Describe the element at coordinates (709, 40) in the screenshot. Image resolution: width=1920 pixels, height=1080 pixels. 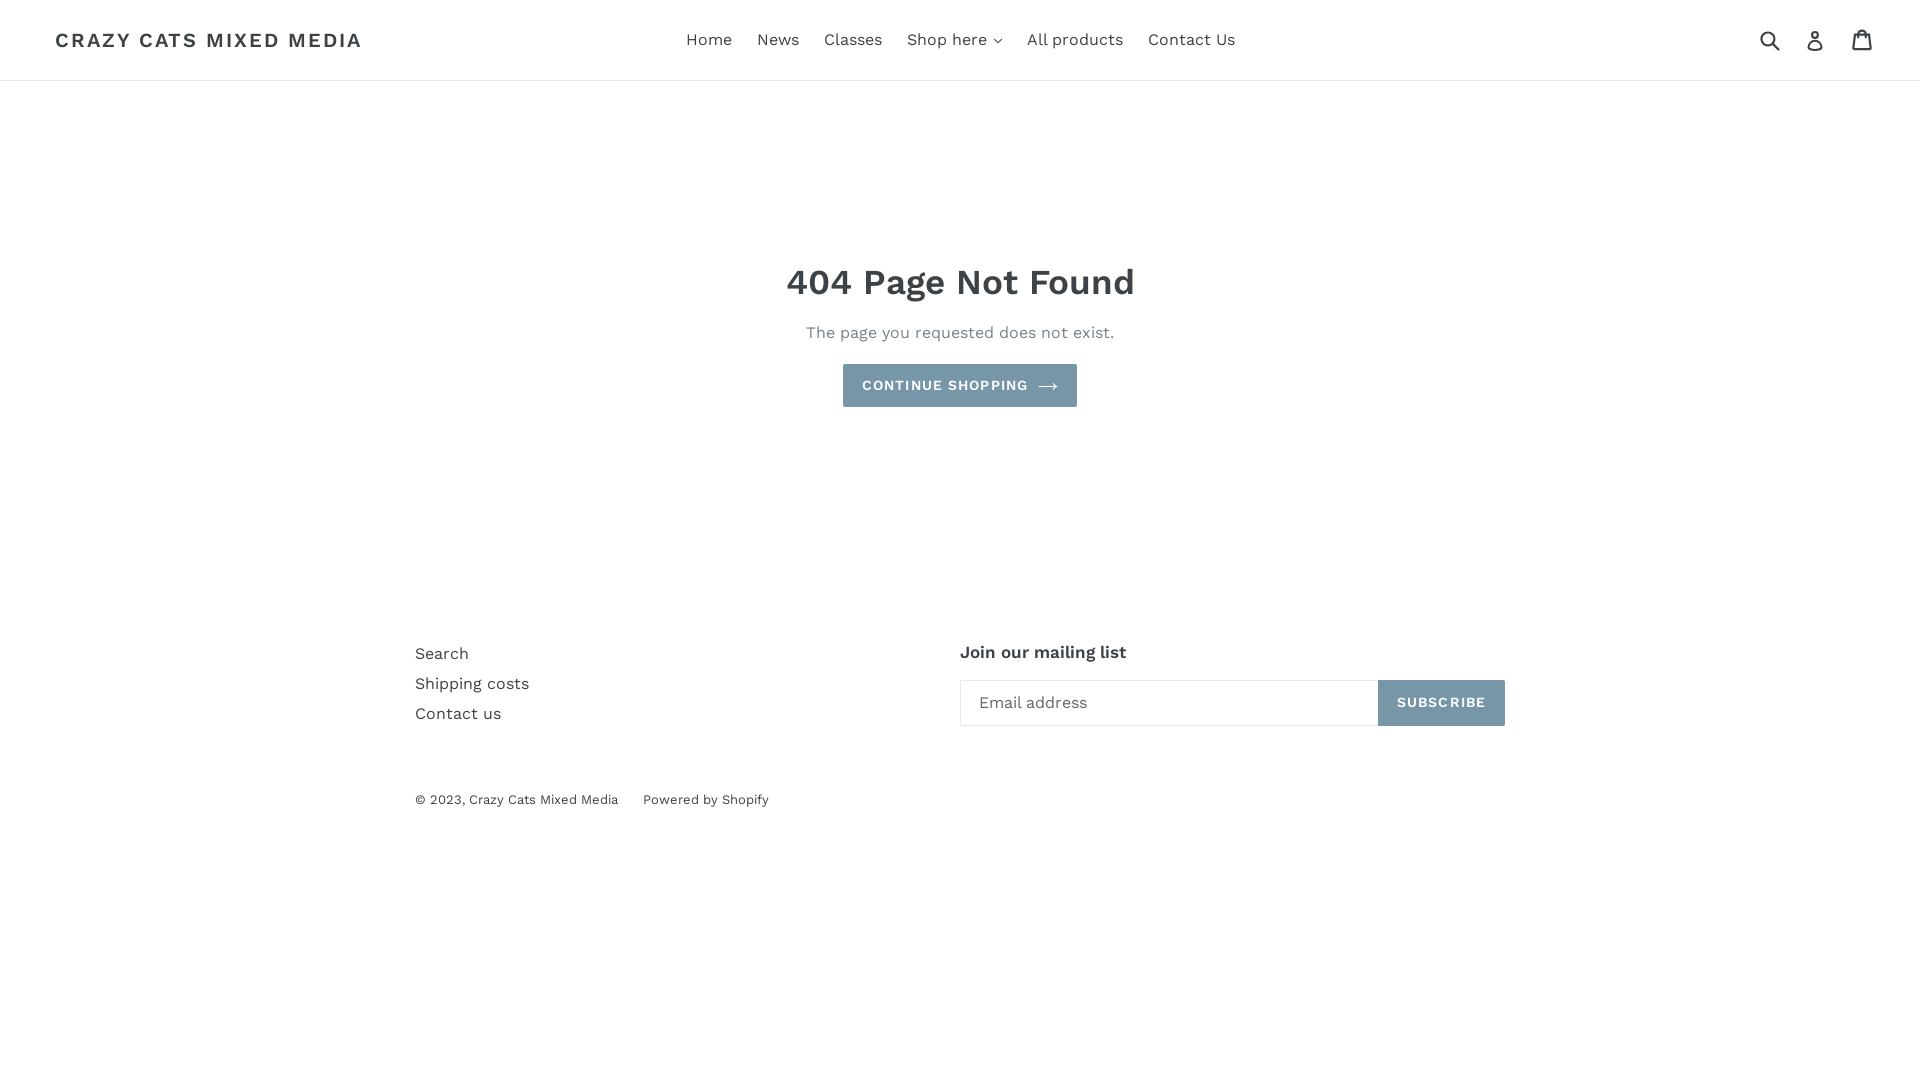
I see `Home` at that location.